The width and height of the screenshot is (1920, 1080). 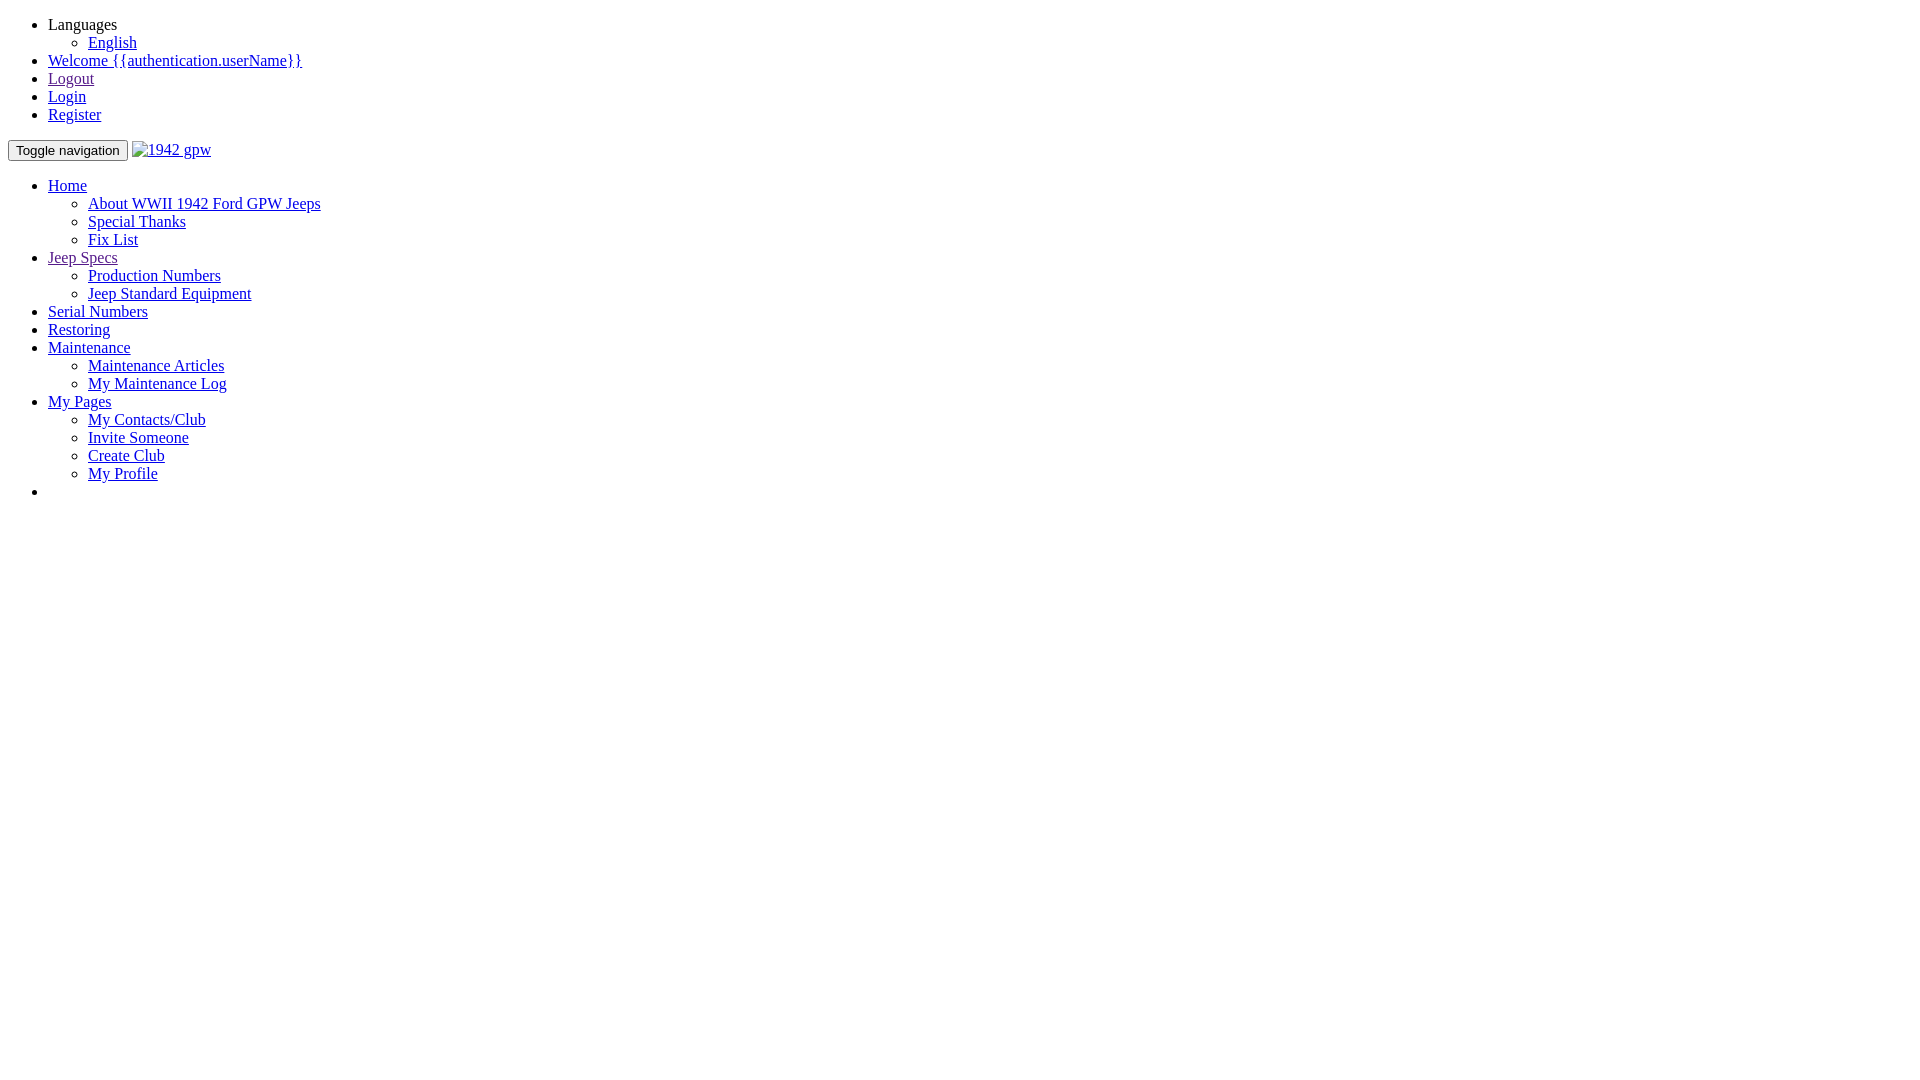 What do you see at coordinates (138, 438) in the screenshot?
I see `Invite Someone` at bounding box center [138, 438].